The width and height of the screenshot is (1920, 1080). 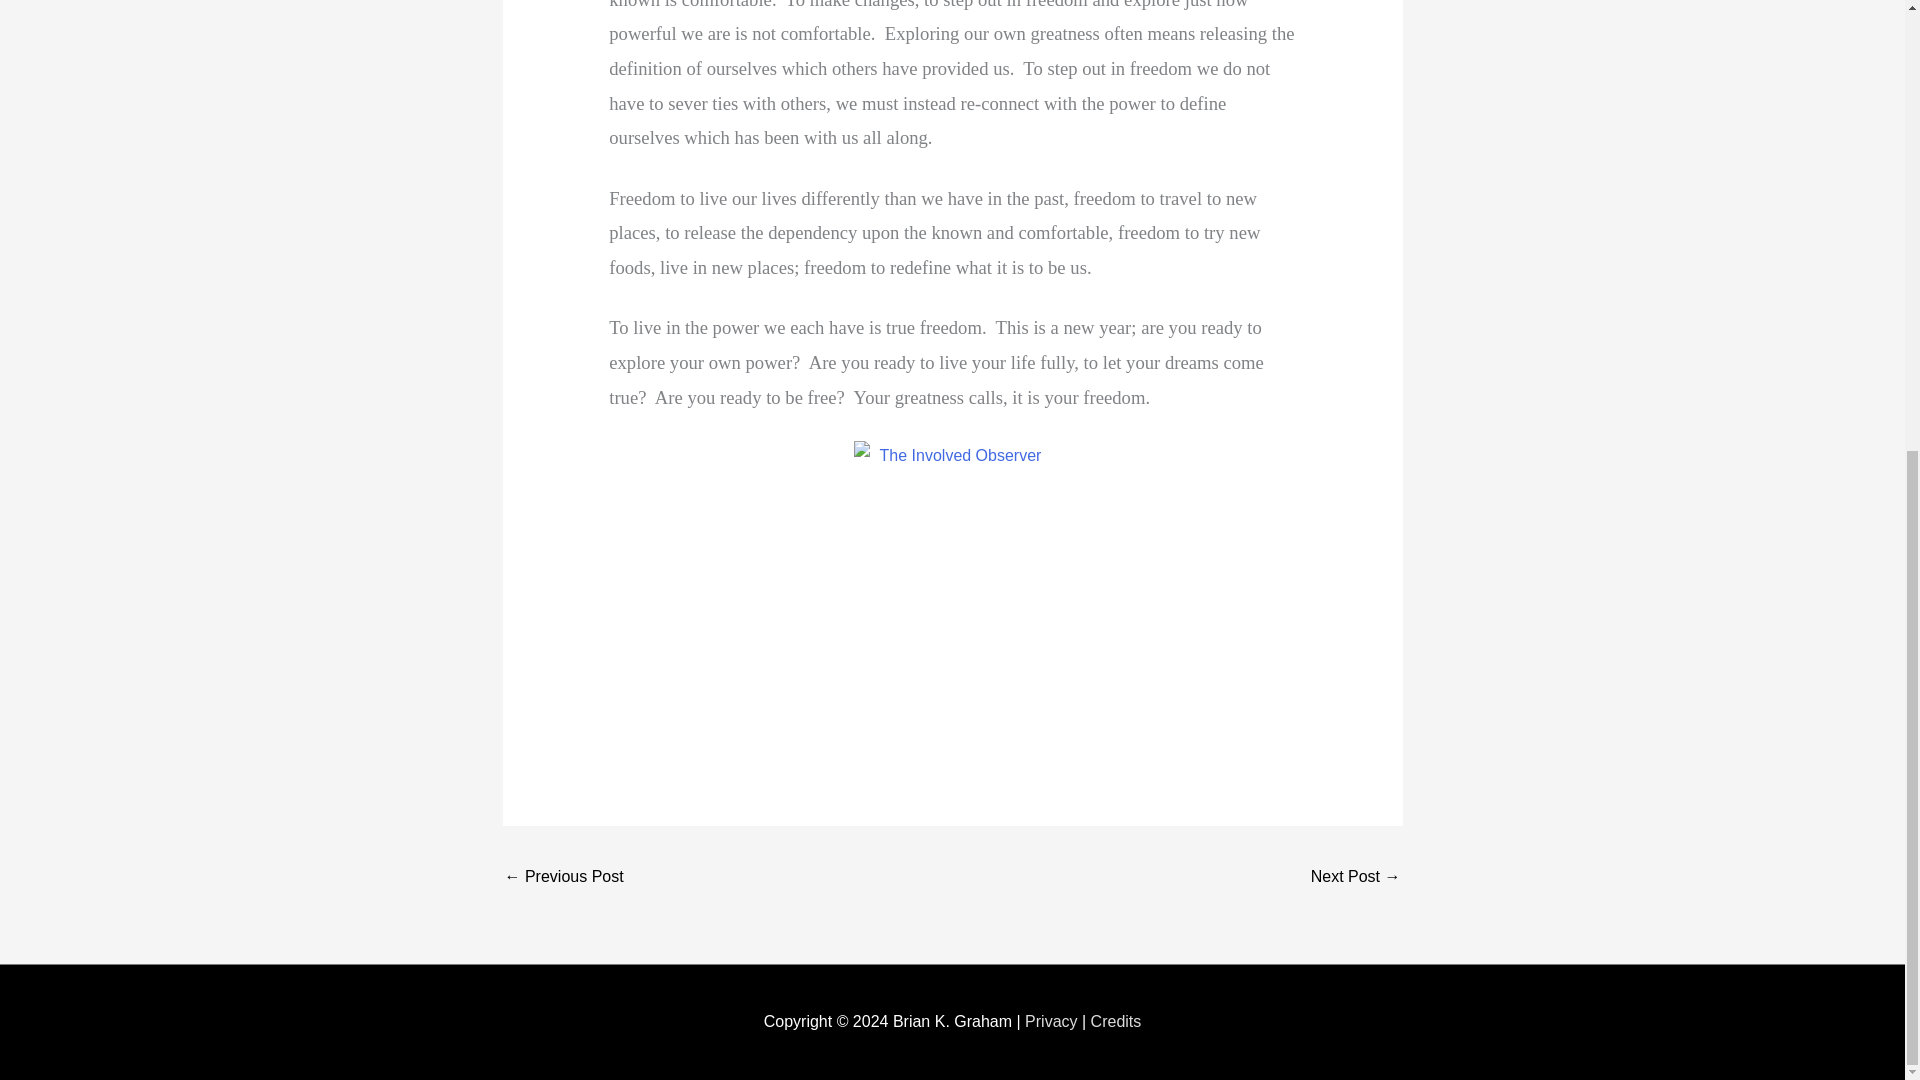 I want to click on Credits, so click(x=1116, y=1022).